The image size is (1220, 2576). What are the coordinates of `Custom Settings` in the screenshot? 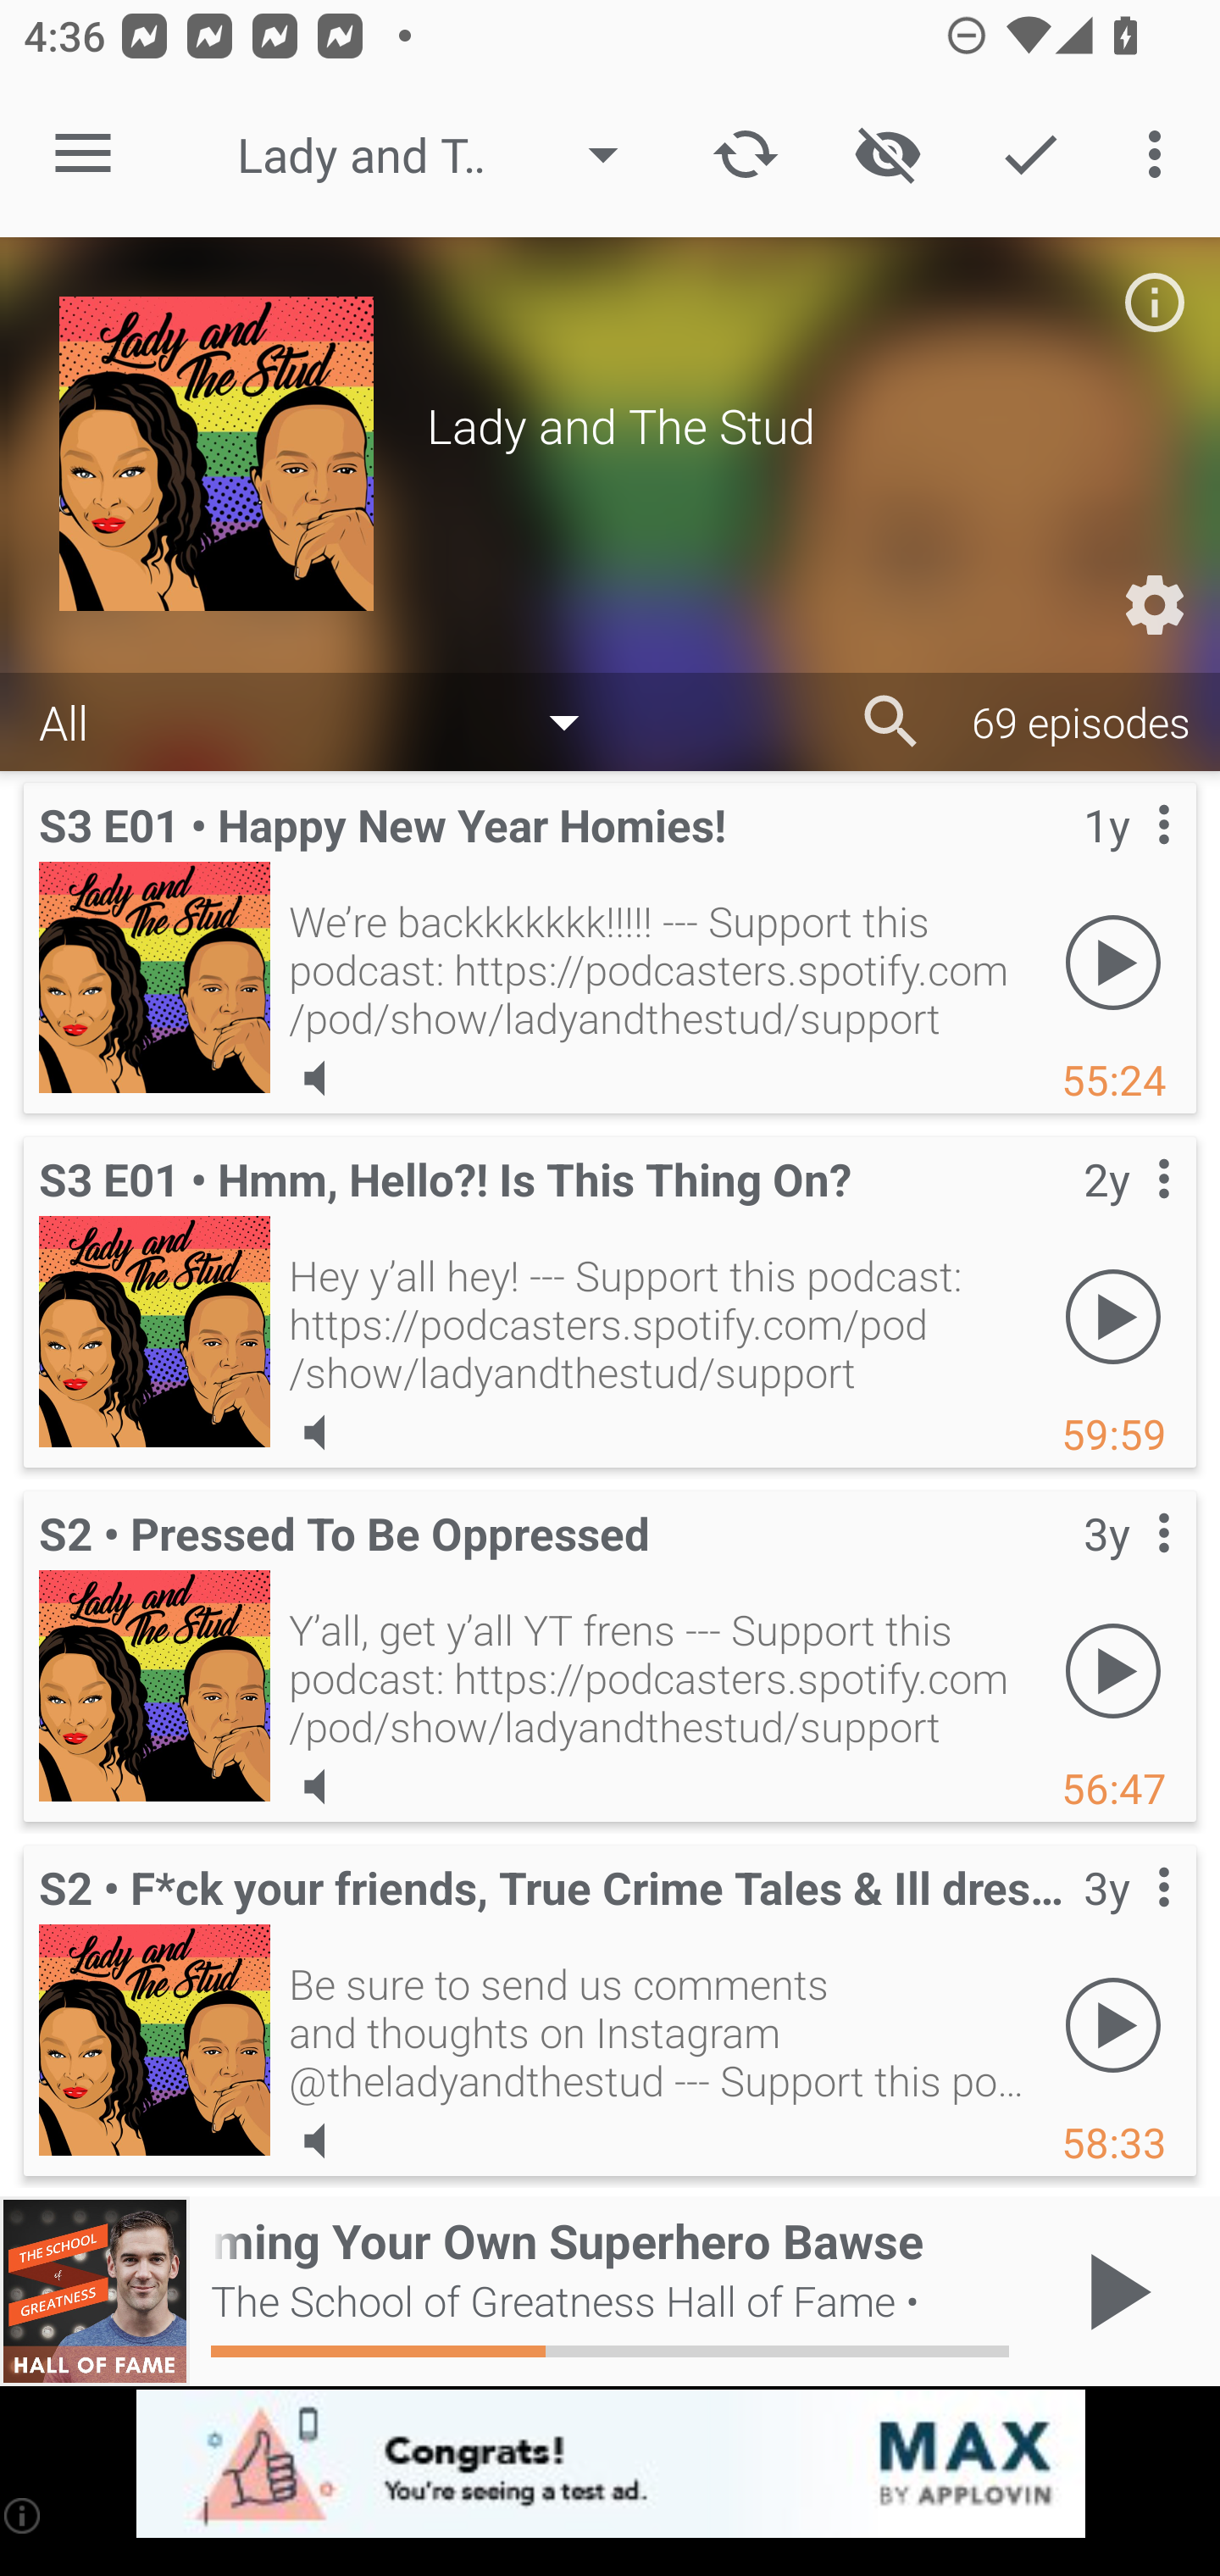 It's located at (1154, 605).